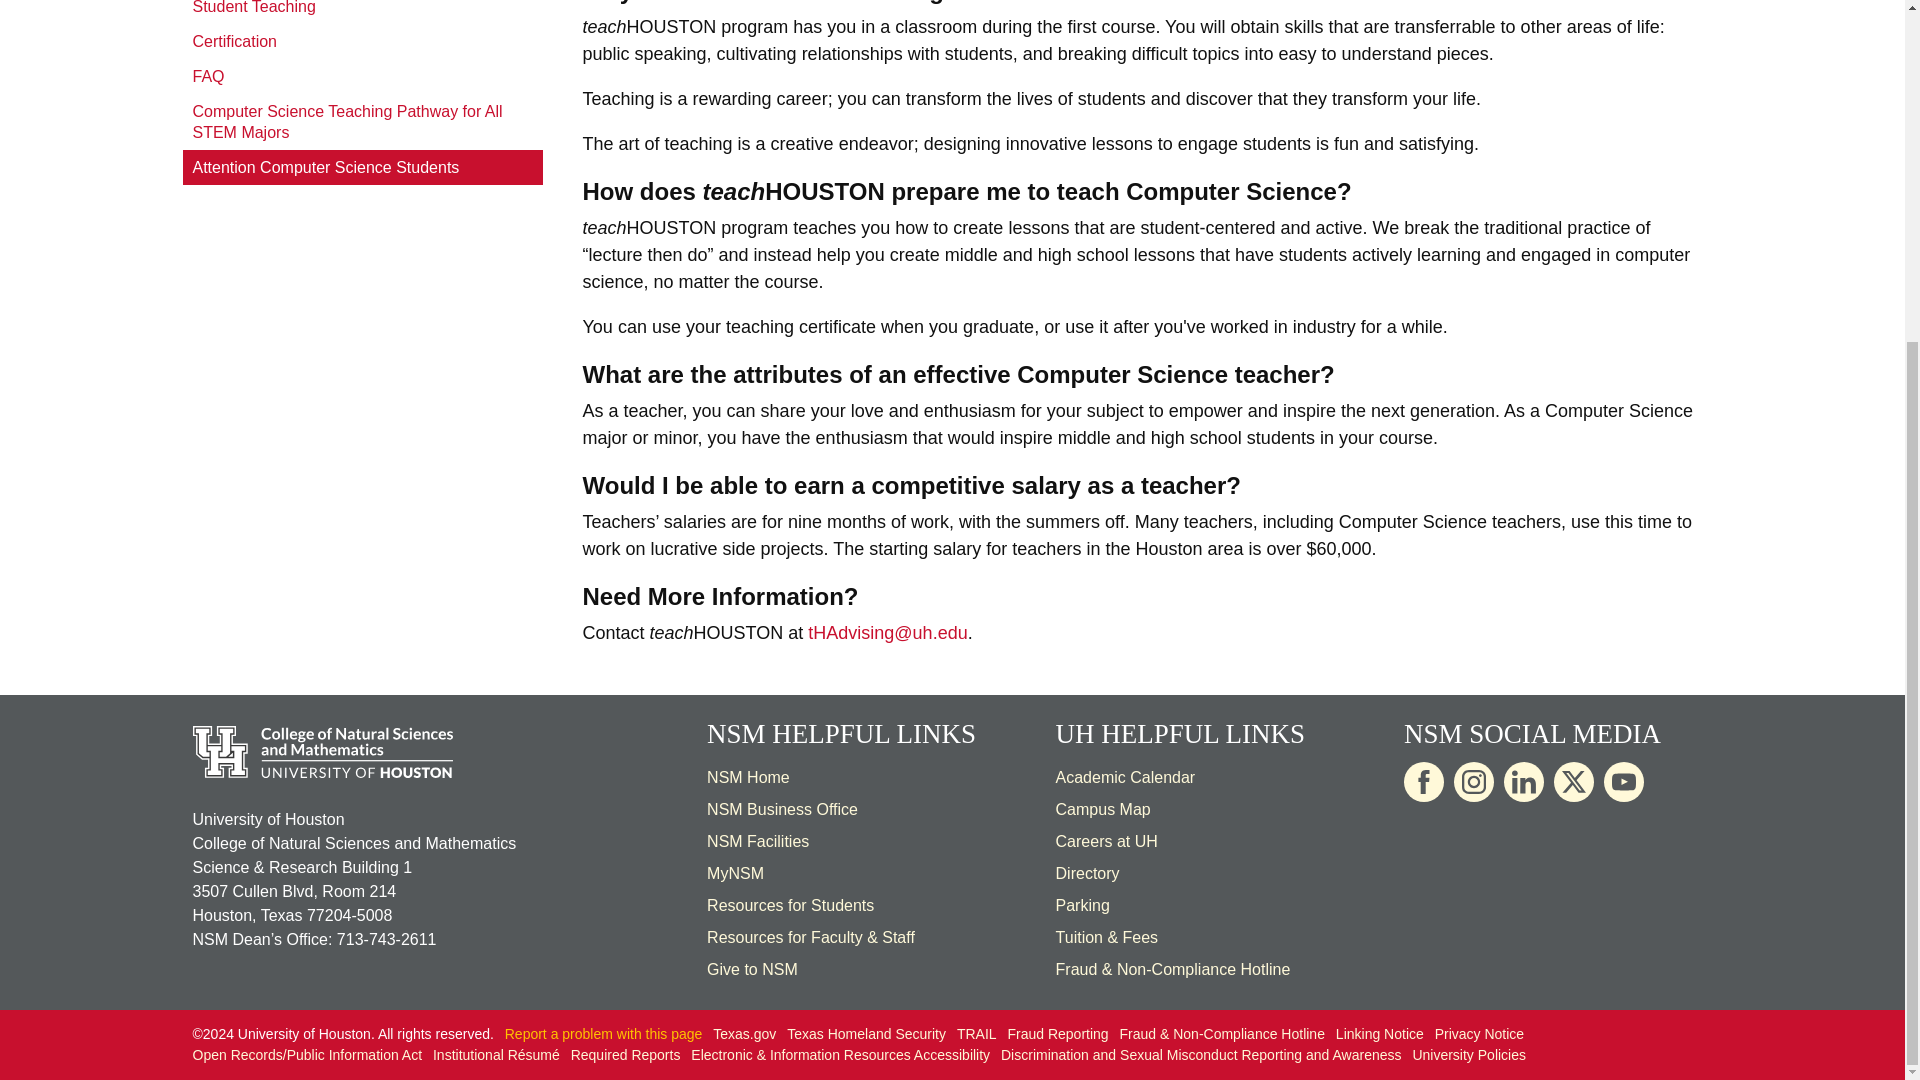 This screenshot has height=1080, width=1920. Describe the element at coordinates (362, 12) in the screenshot. I see `Student Teaching` at that location.